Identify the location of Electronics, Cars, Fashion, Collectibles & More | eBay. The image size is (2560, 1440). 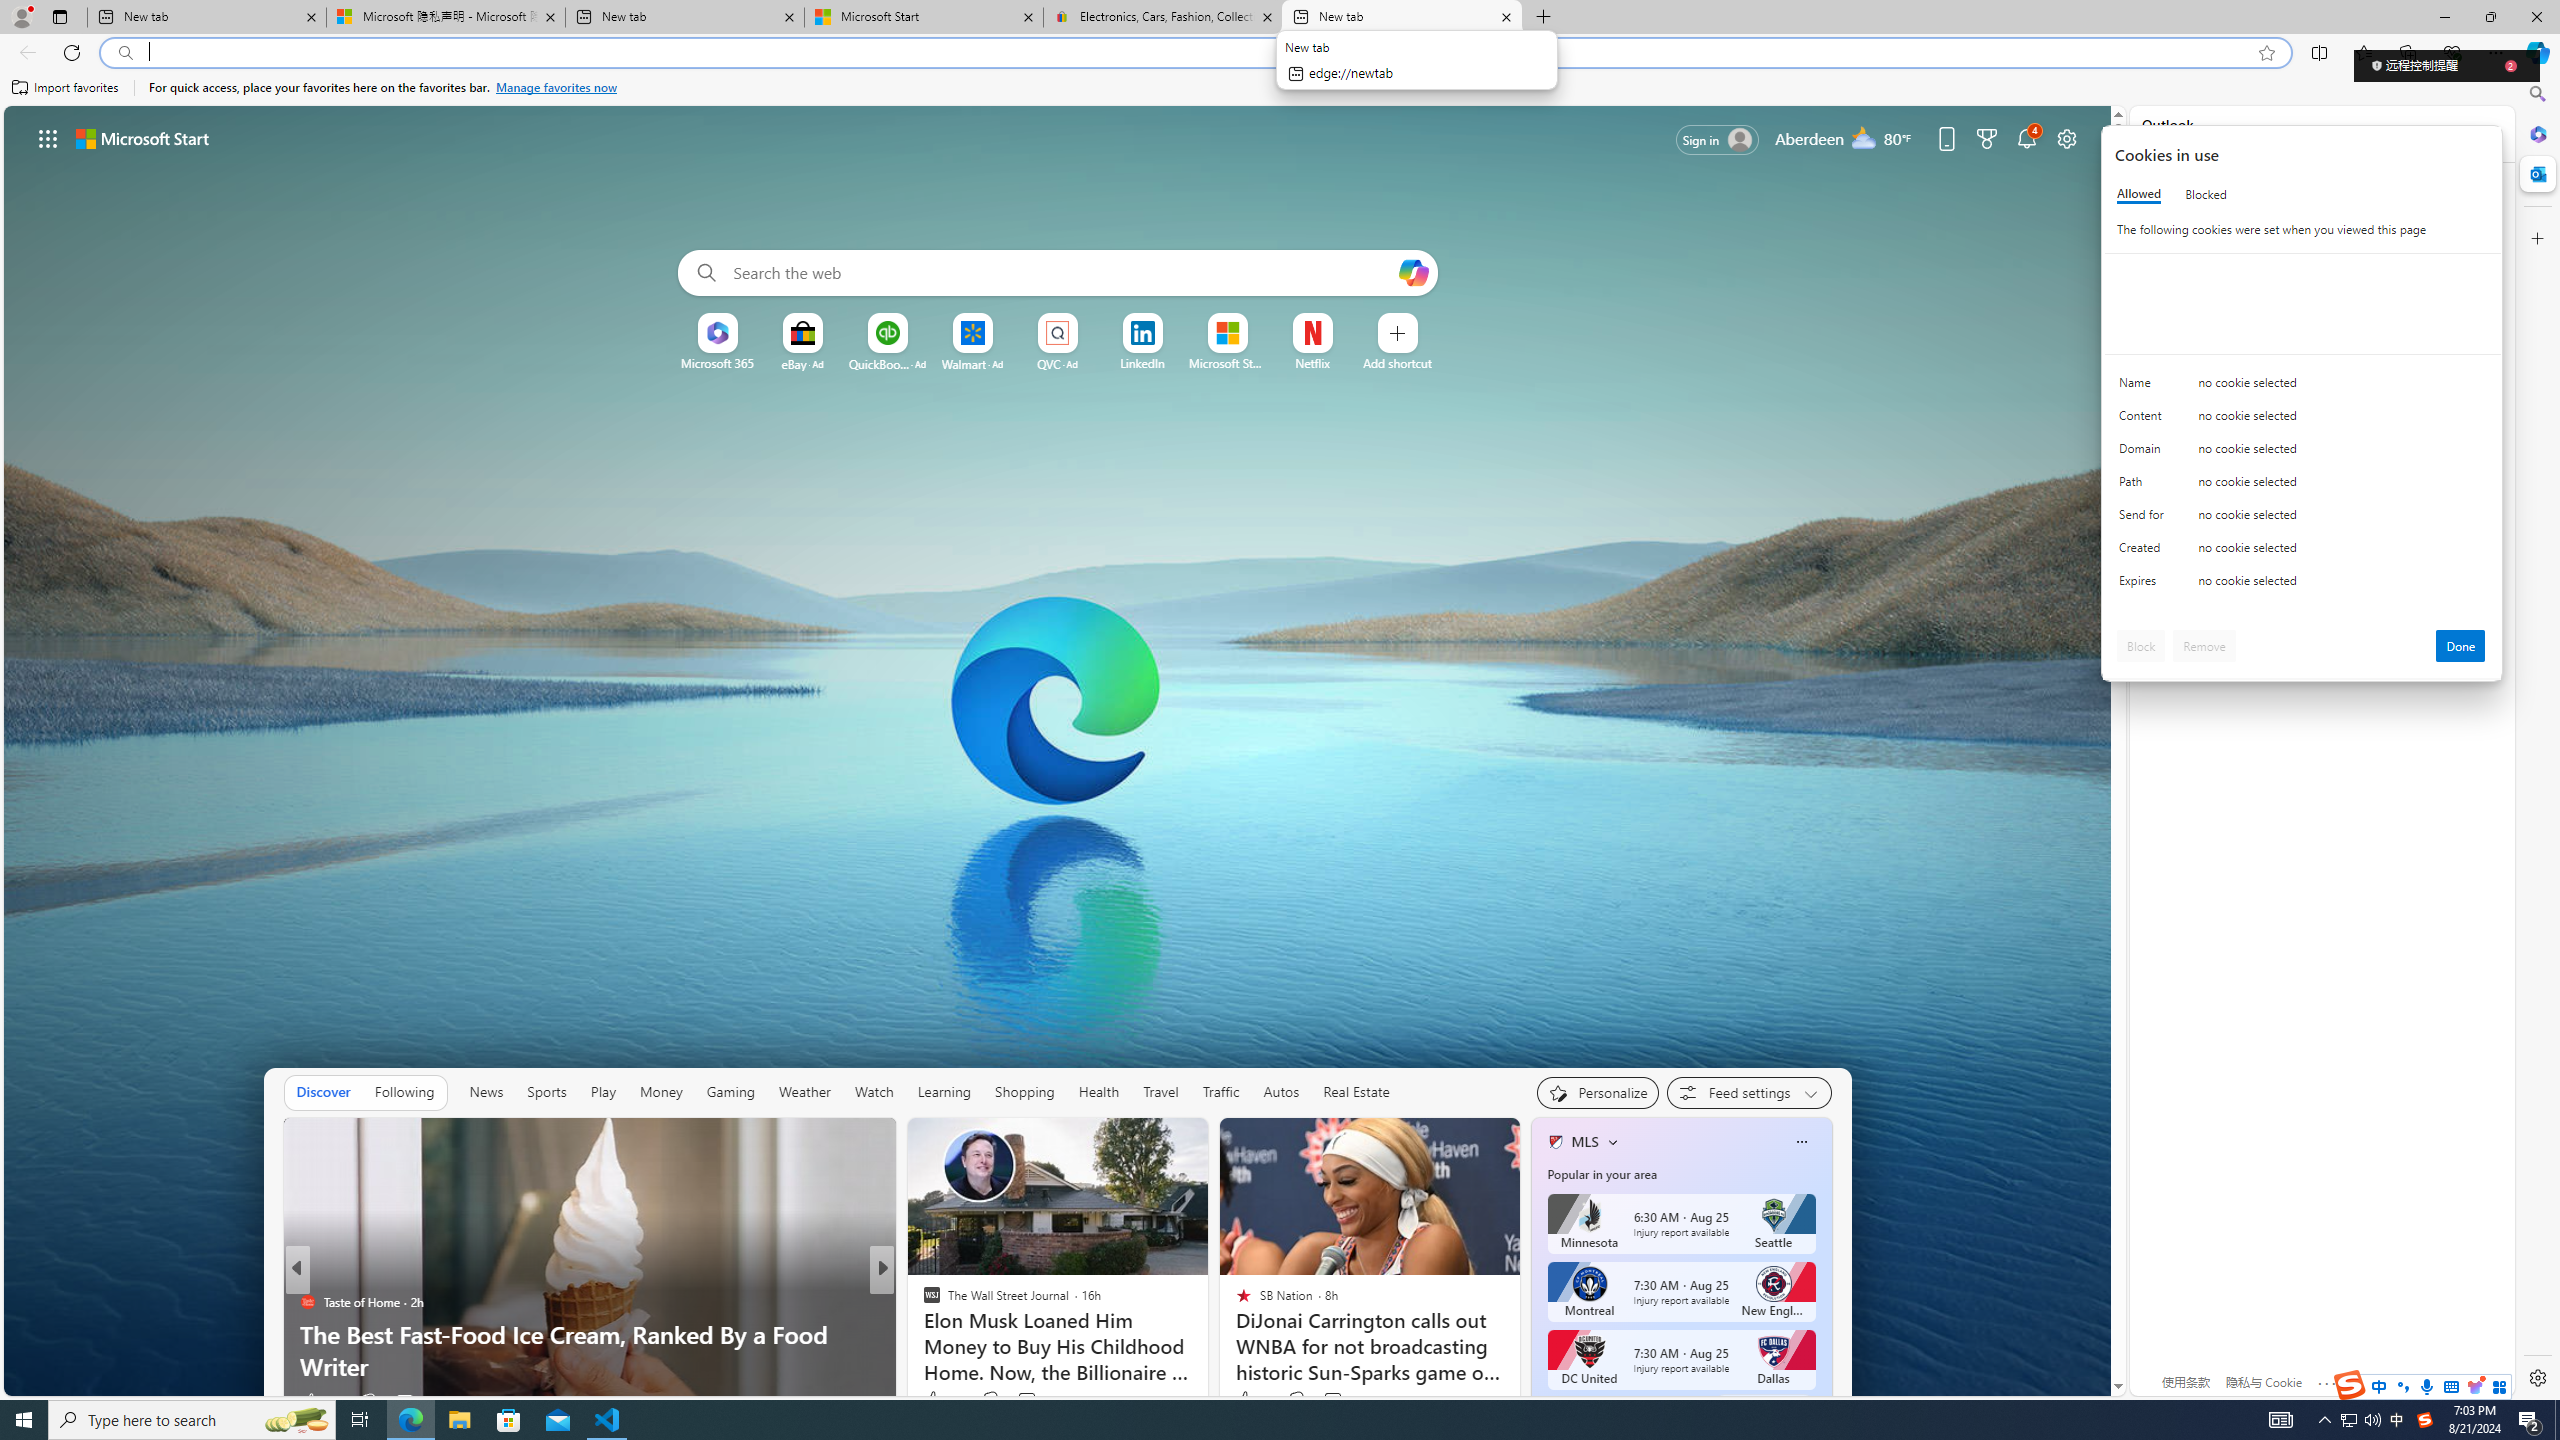
(1162, 17).